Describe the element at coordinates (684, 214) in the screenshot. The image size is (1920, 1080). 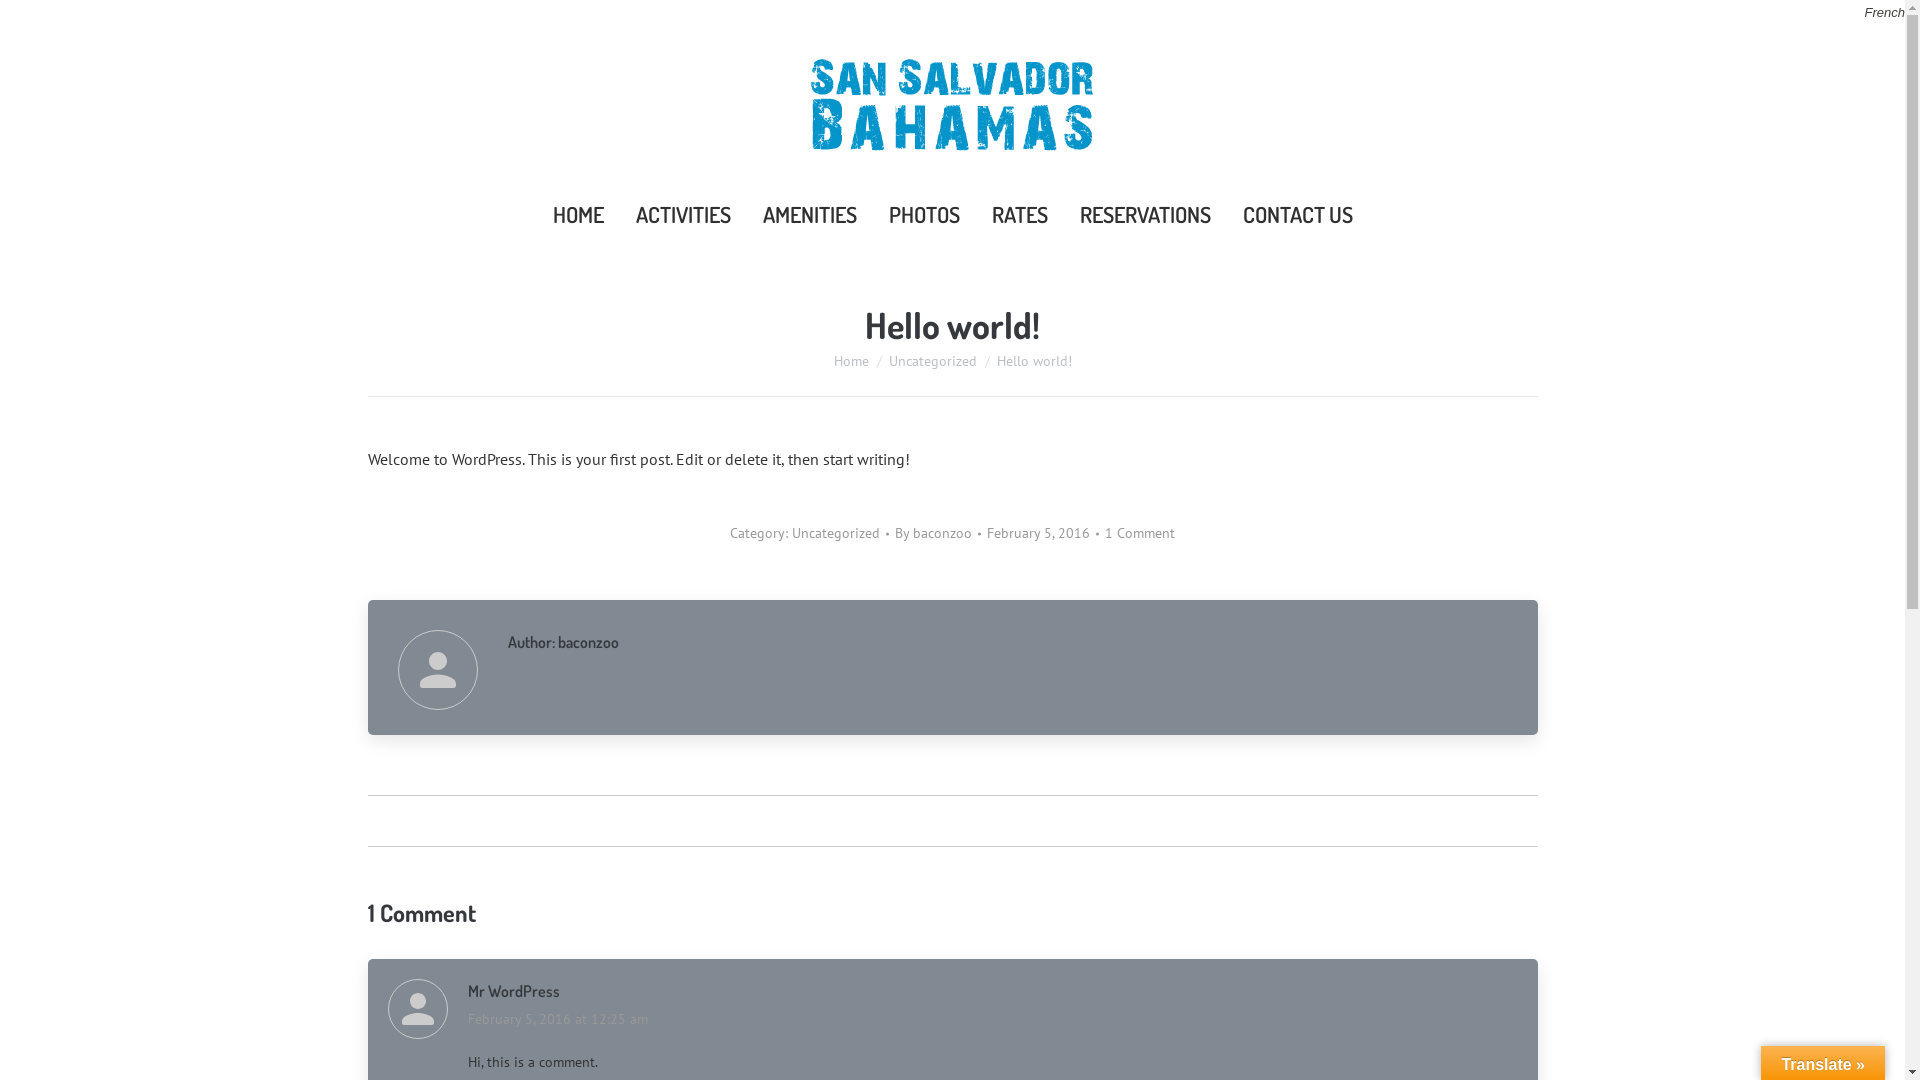
I see `ACTIVITIES` at that location.